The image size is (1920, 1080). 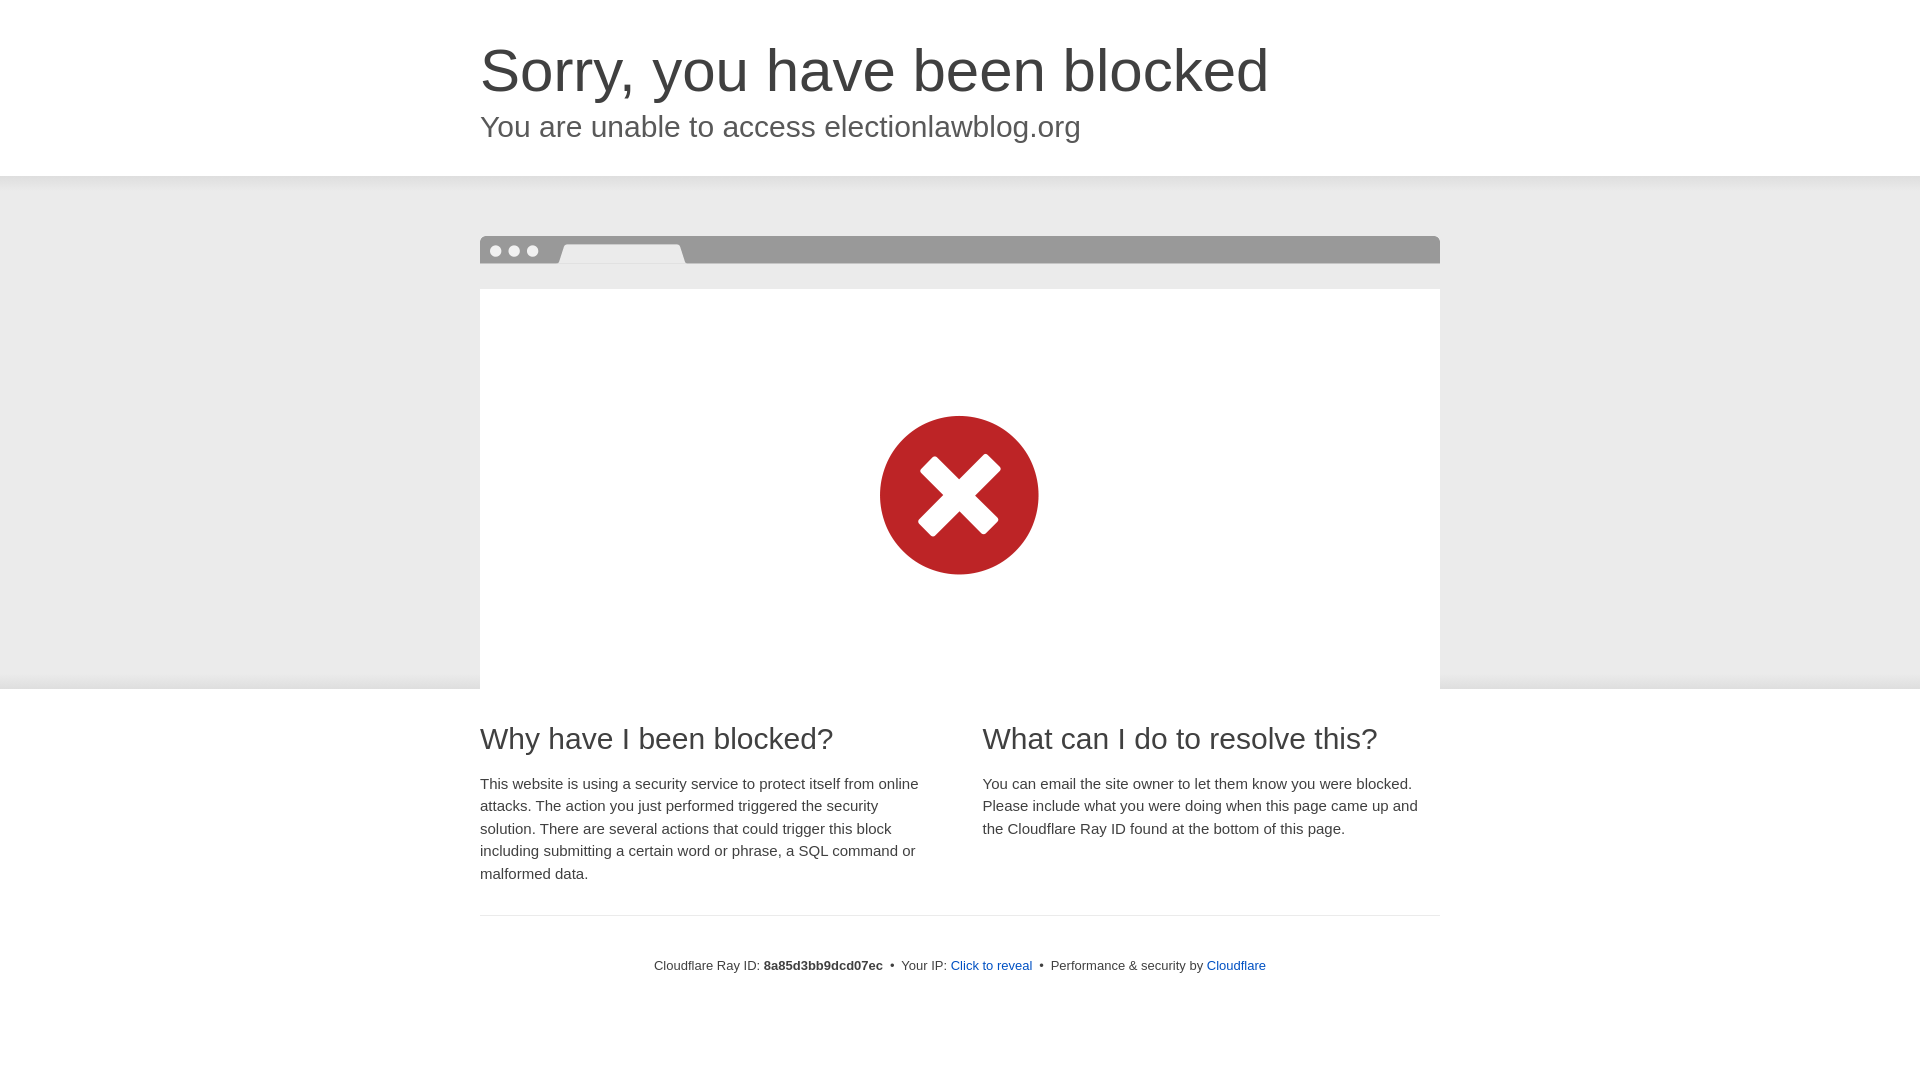 I want to click on Click to reveal, so click(x=991, y=966).